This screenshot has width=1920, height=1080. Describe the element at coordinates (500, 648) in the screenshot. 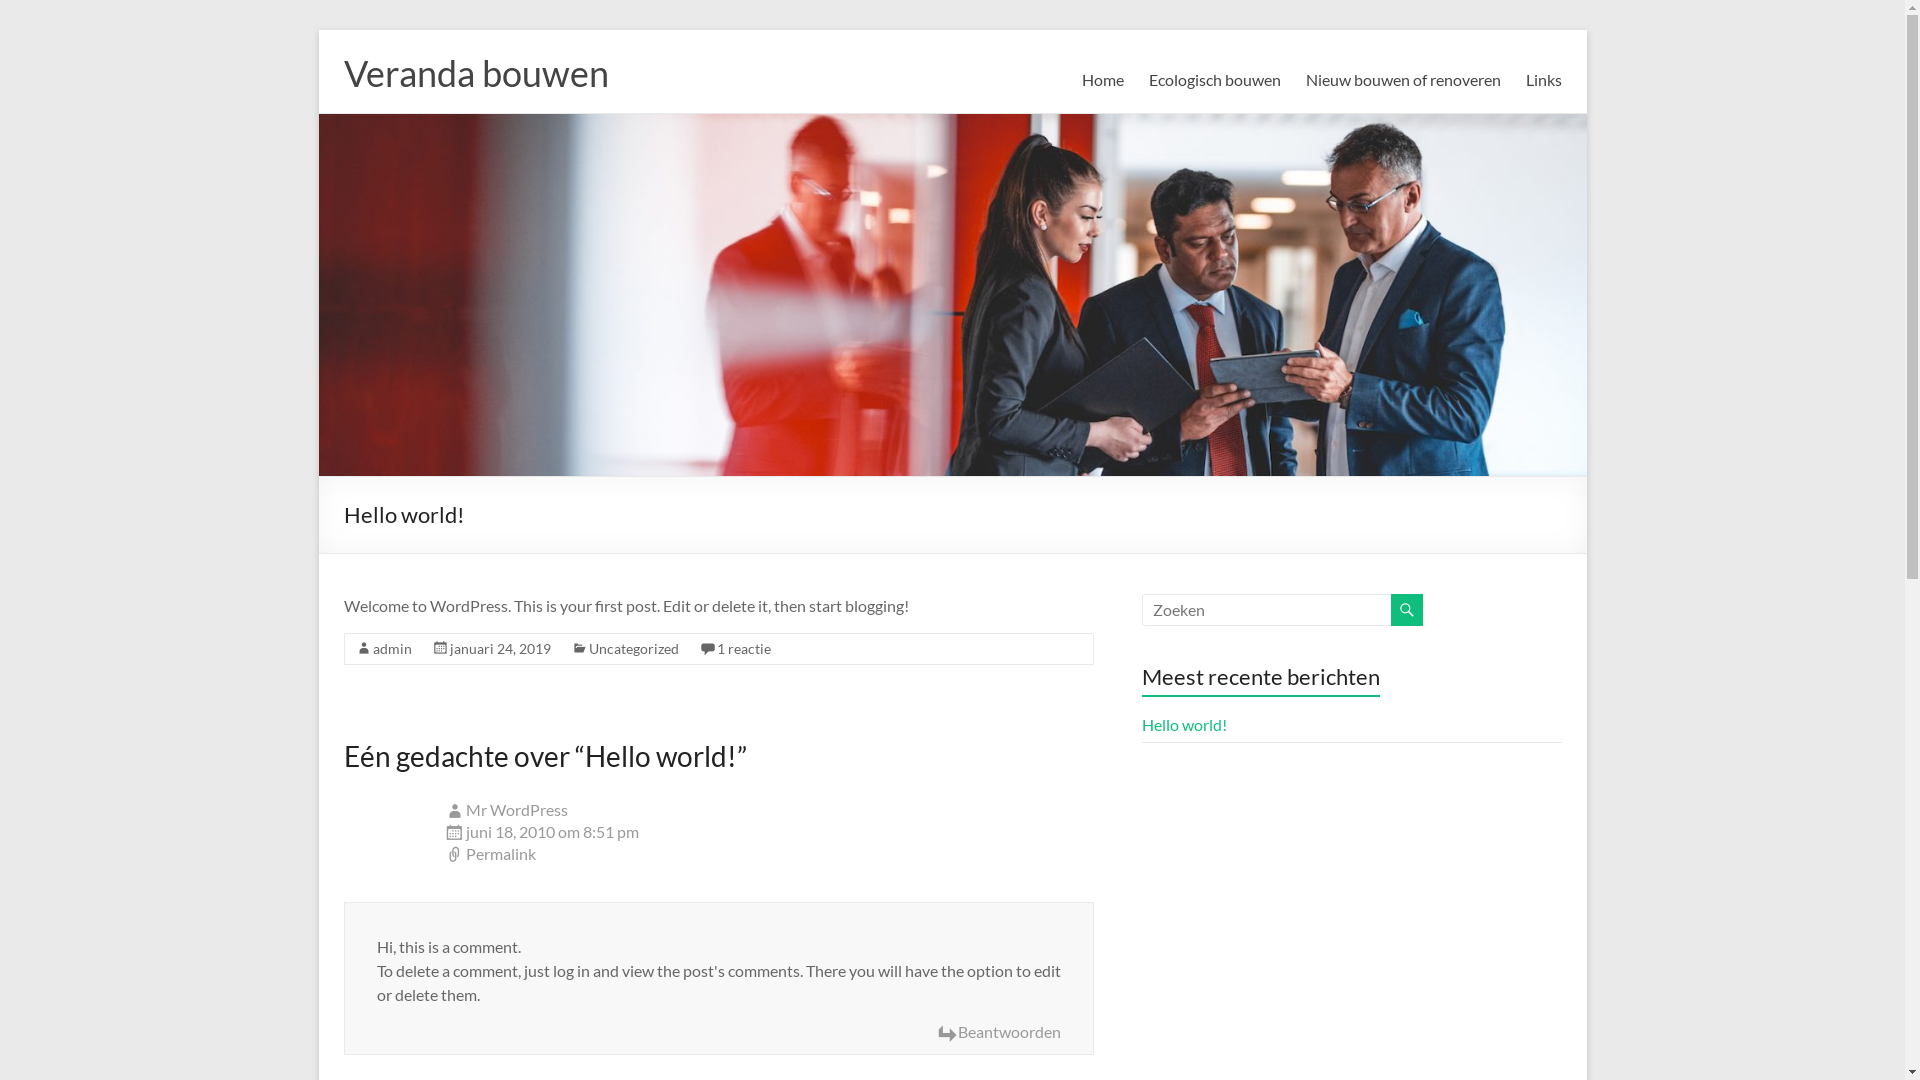

I see `januari 24, 2019` at that location.